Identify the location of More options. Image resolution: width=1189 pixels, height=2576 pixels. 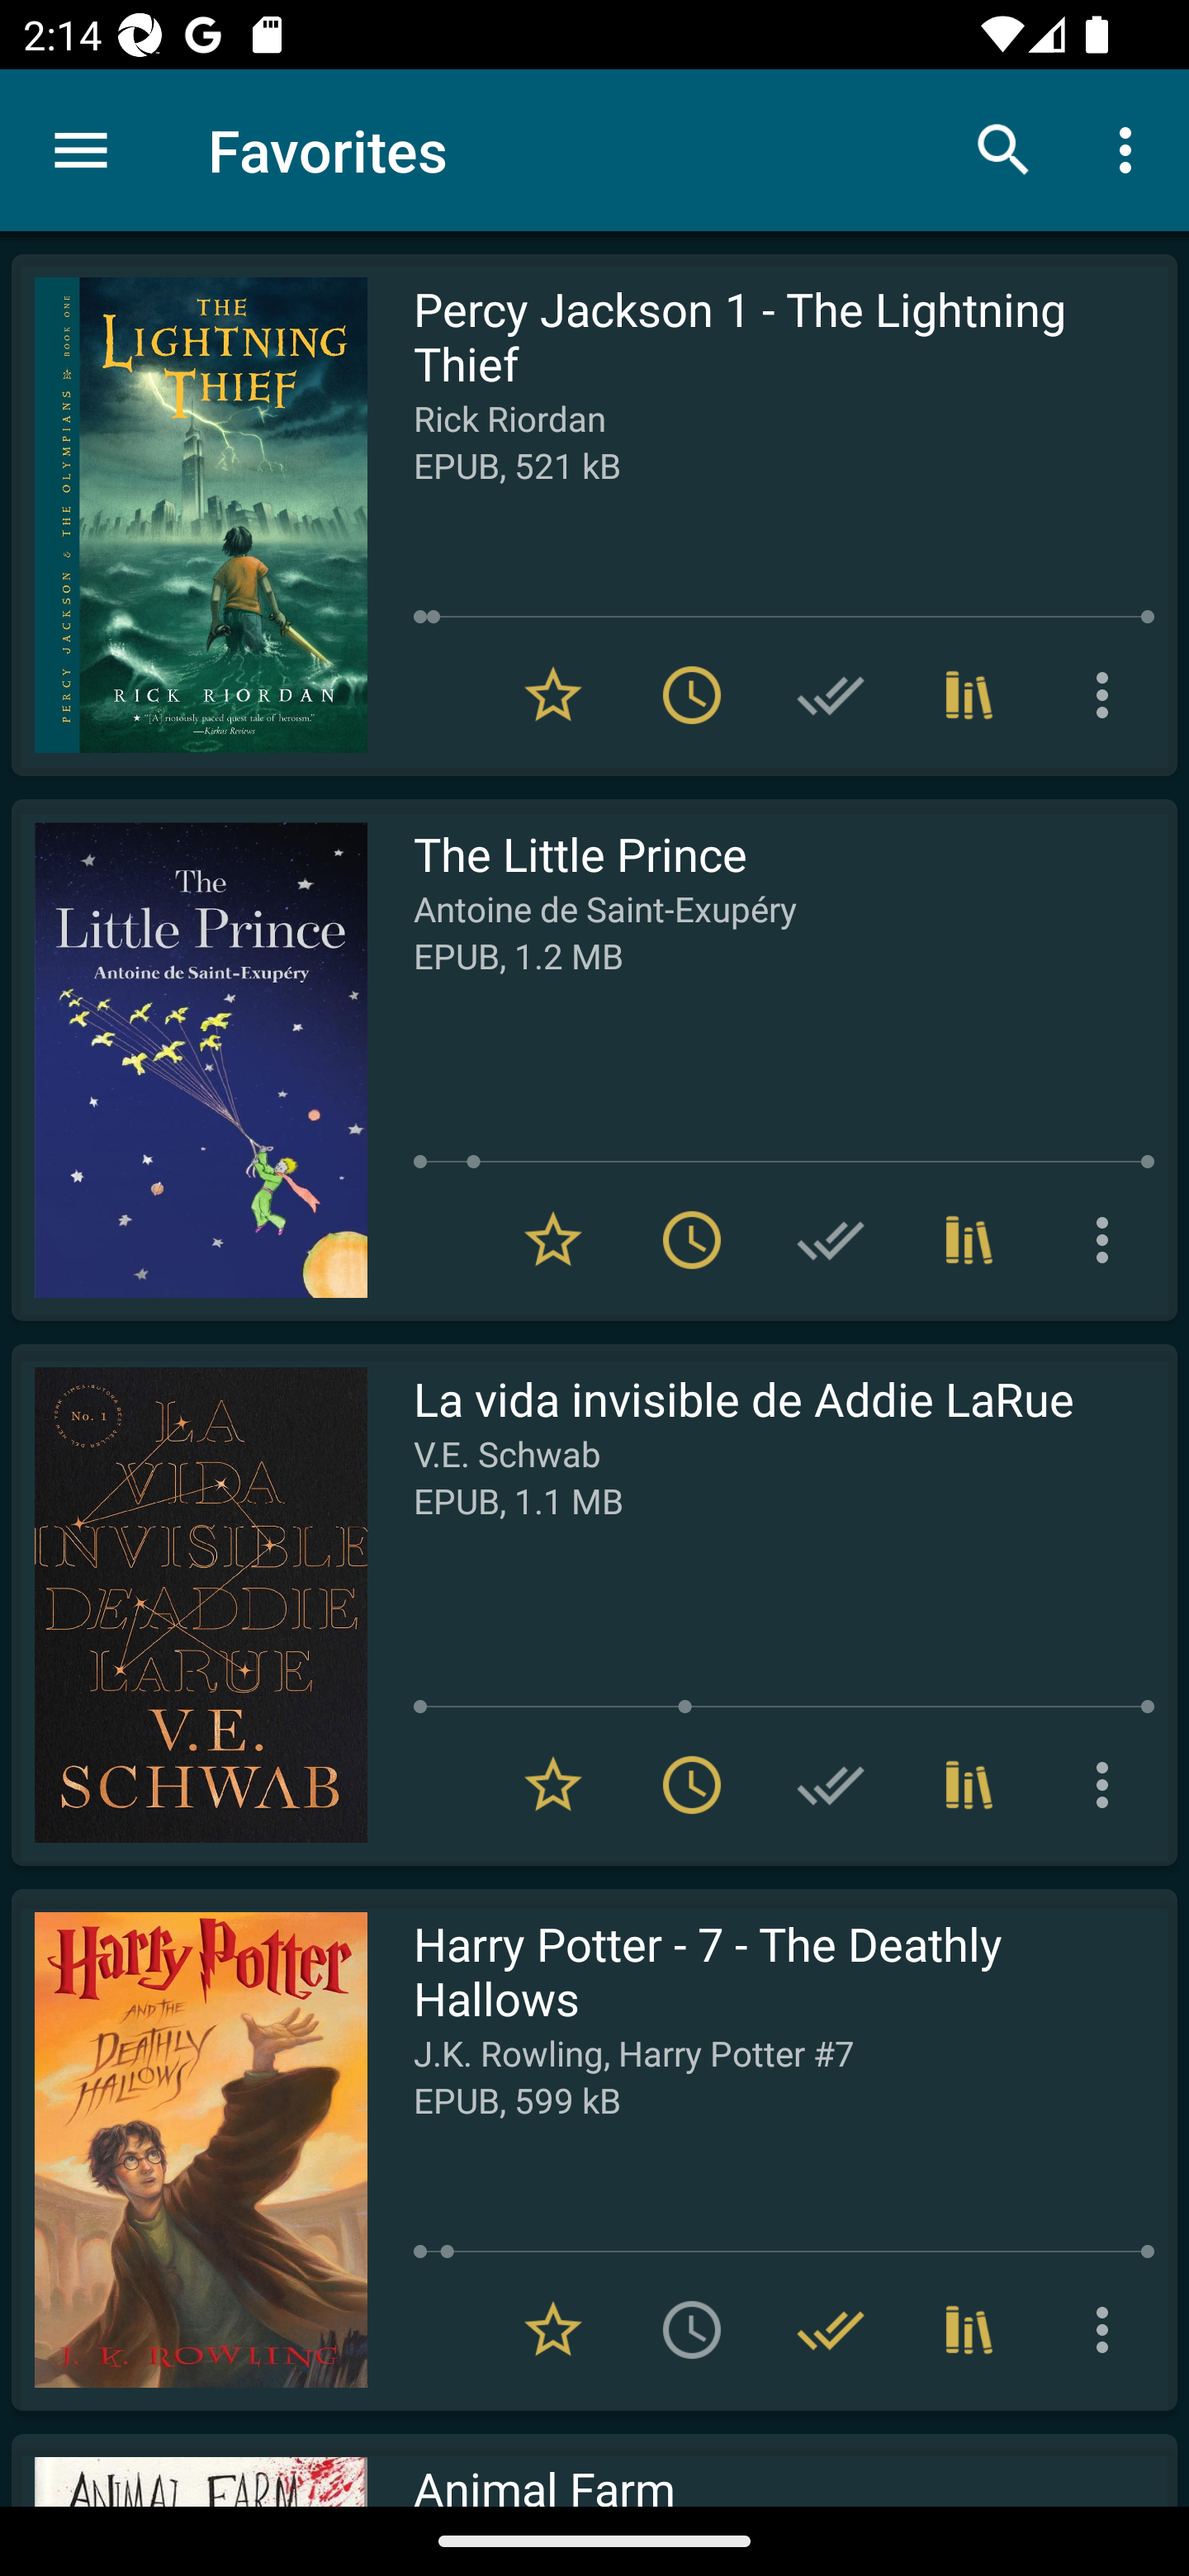
(1131, 149).